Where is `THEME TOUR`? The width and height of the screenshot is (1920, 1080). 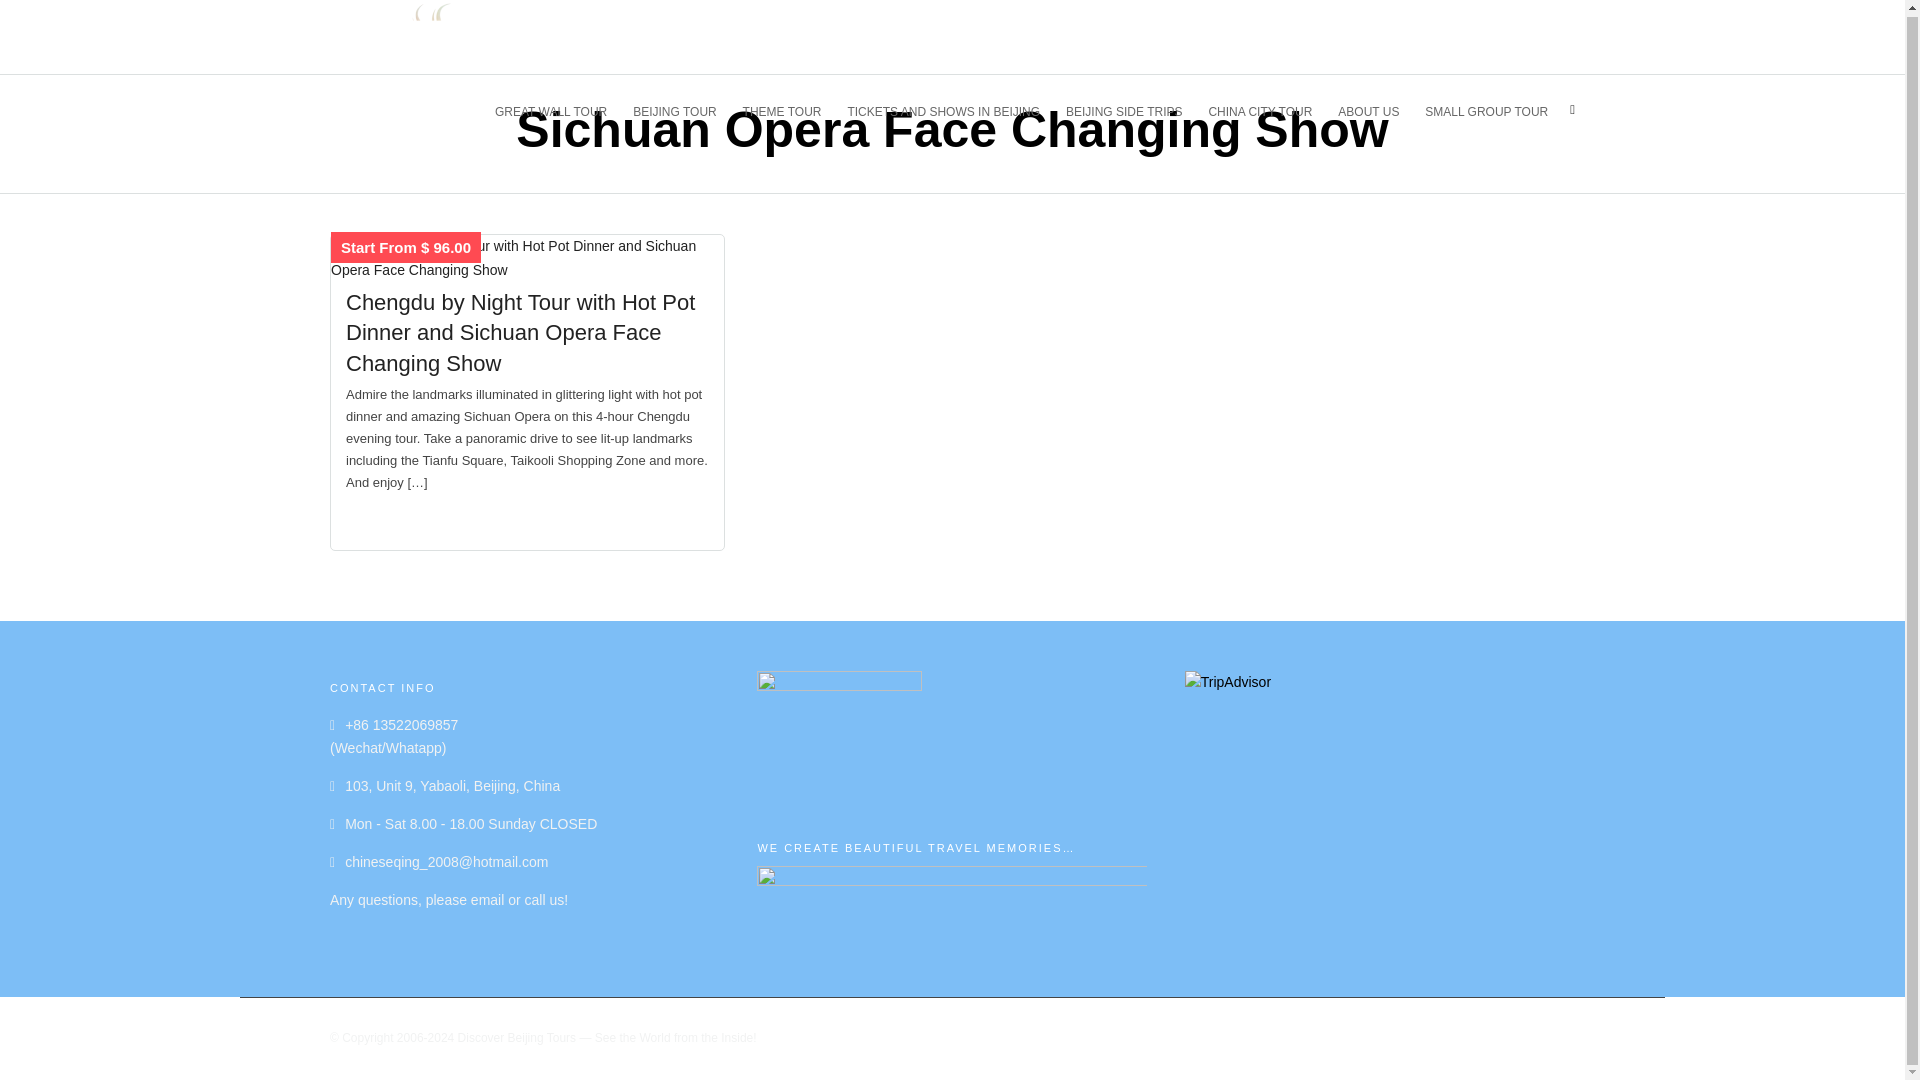 THEME TOUR is located at coordinates (791, 108).